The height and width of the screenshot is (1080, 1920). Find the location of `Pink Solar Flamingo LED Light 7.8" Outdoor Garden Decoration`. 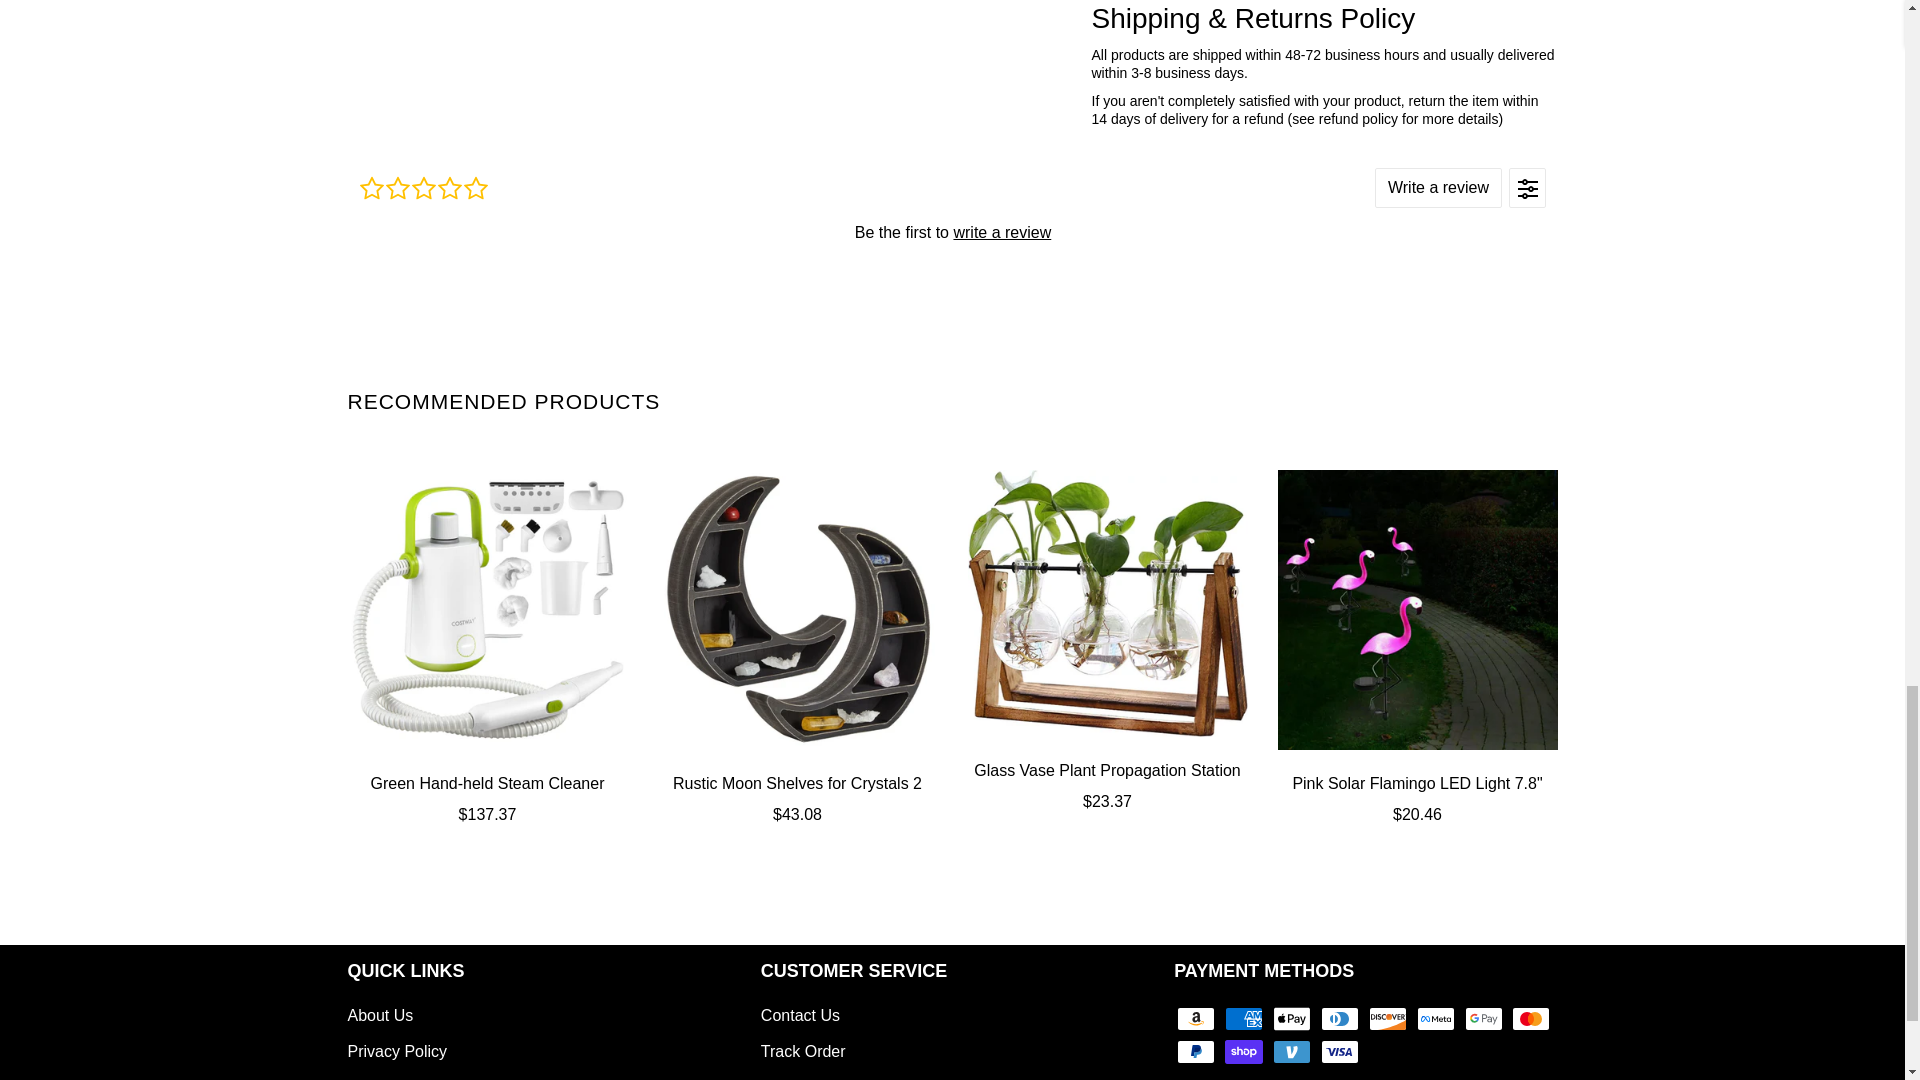

Pink Solar Flamingo LED Light 7.8" Outdoor Garden Decoration is located at coordinates (1418, 799).